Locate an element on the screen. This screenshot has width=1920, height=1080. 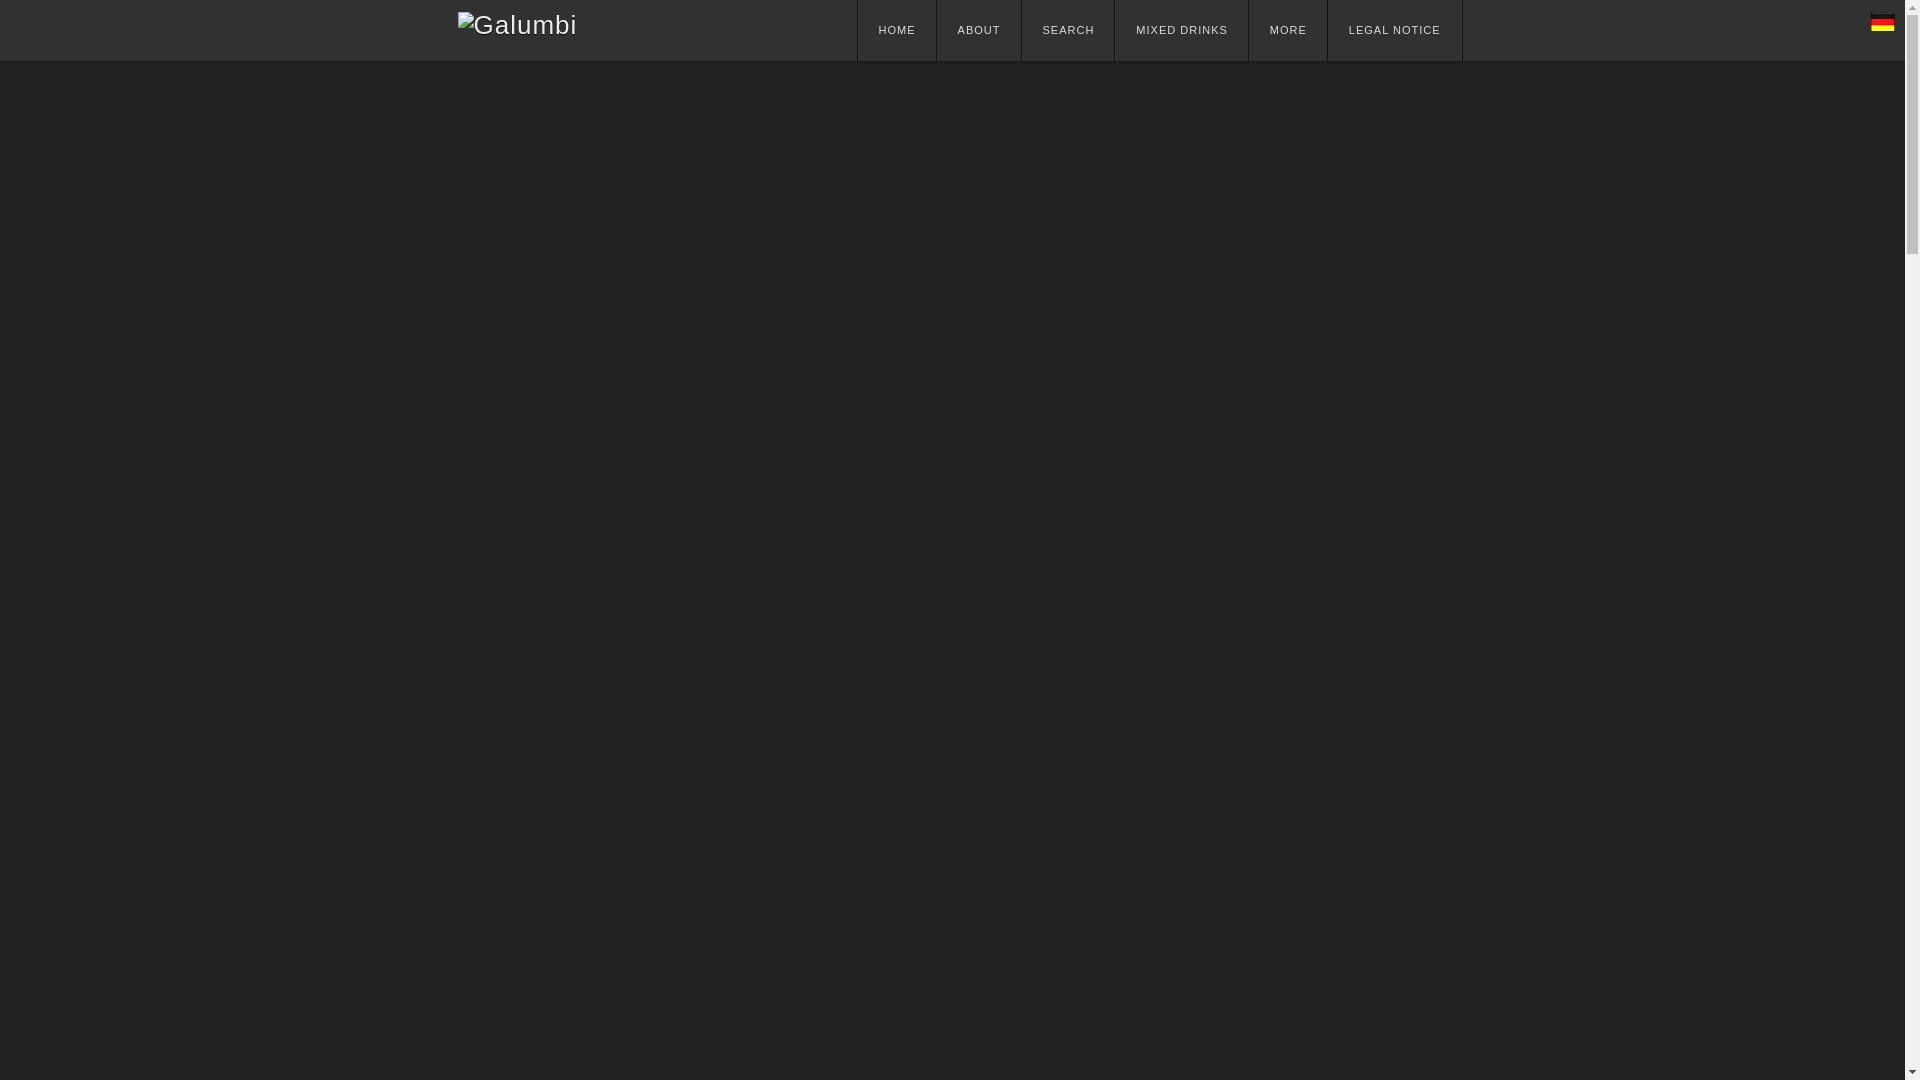
MORE is located at coordinates (1288, 30).